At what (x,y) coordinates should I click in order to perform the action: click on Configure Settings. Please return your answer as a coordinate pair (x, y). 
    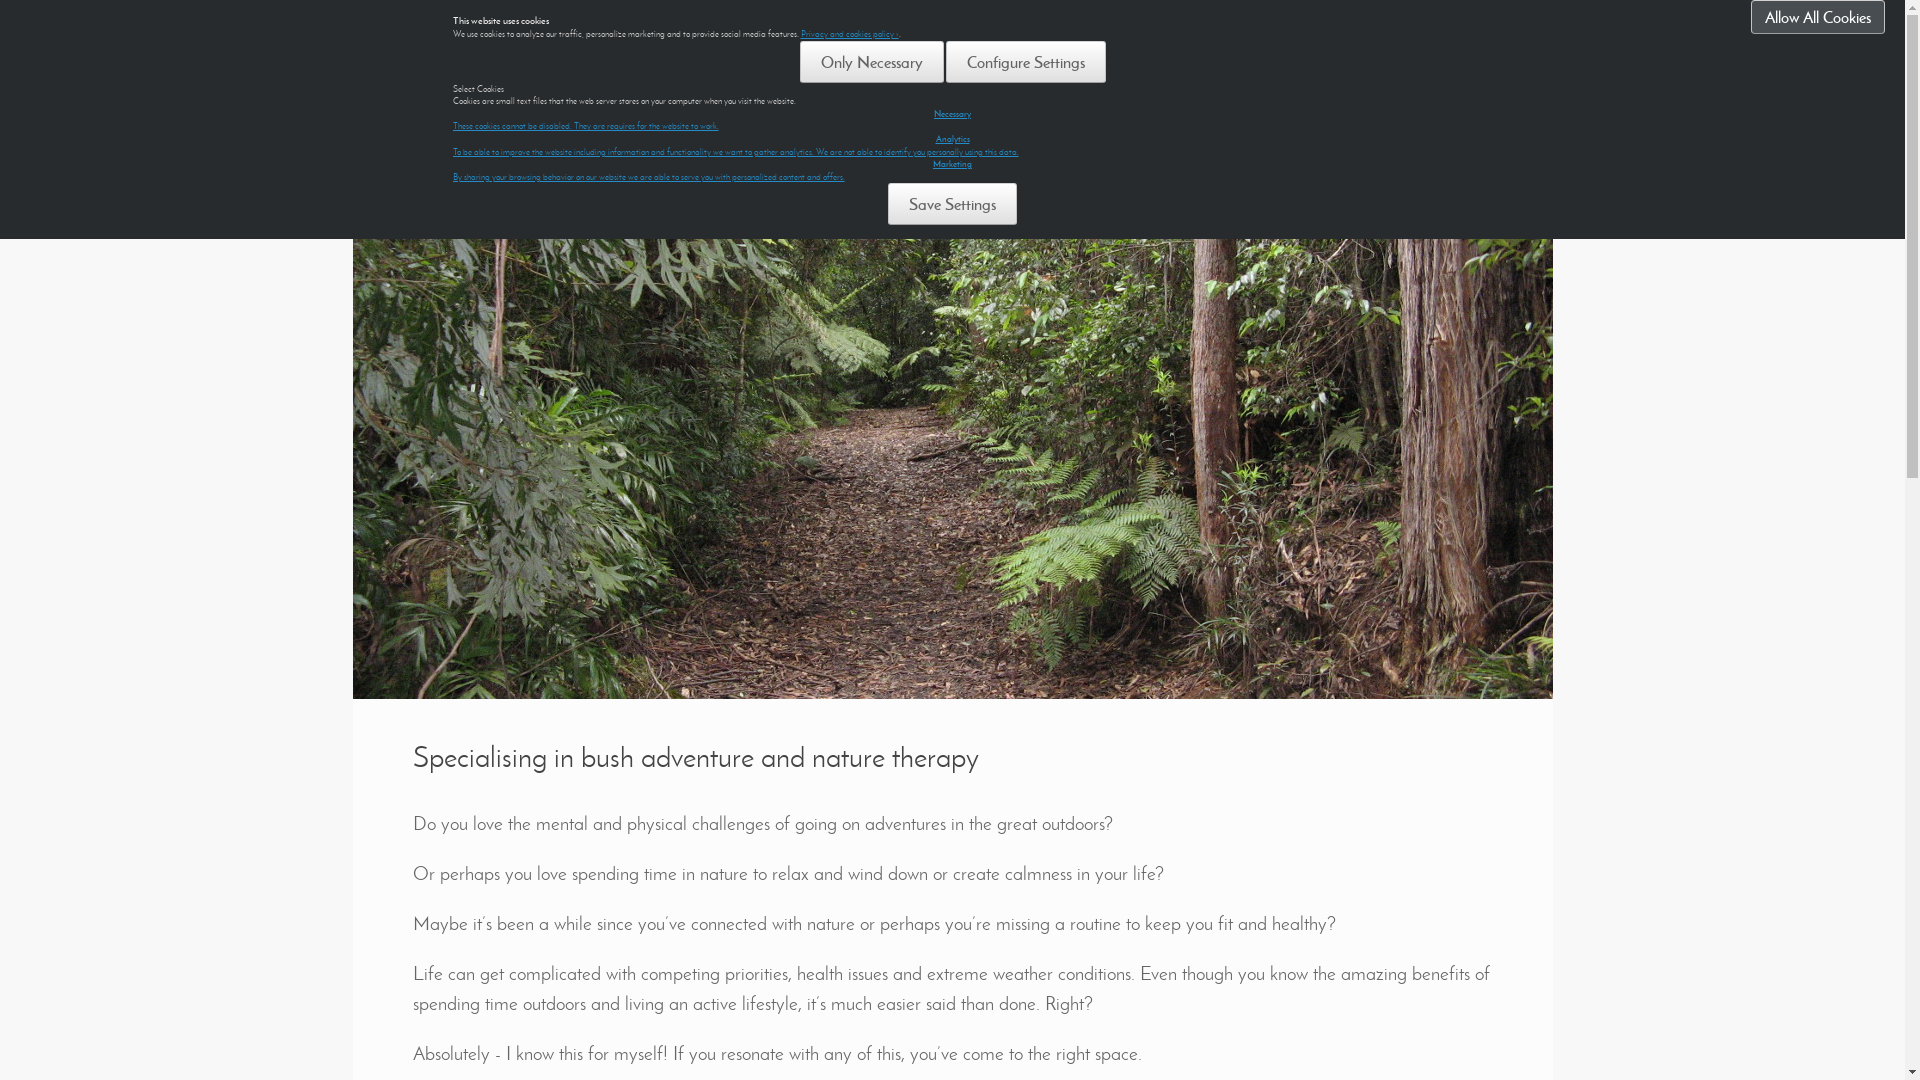
    Looking at the image, I should click on (1026, 62).